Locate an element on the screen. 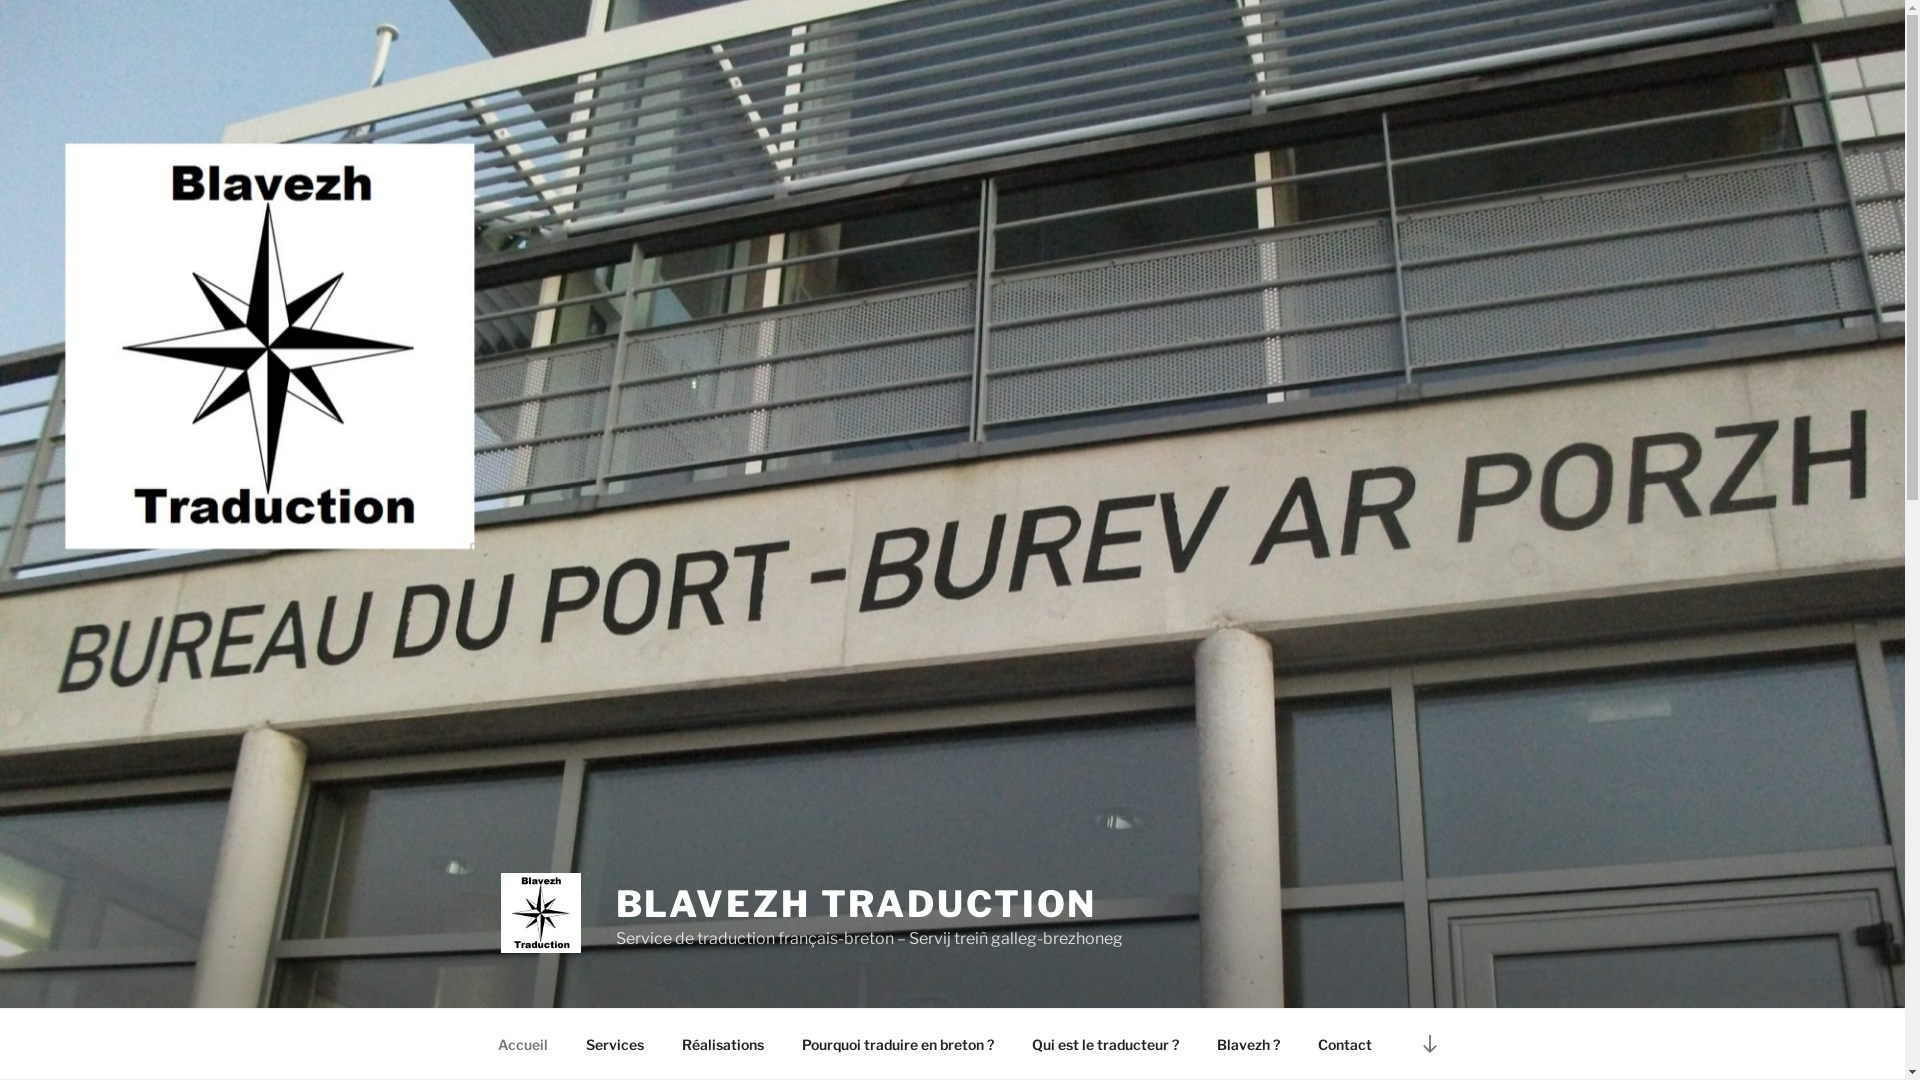  Aller au contenu principal is located at coordinates (0, 0).